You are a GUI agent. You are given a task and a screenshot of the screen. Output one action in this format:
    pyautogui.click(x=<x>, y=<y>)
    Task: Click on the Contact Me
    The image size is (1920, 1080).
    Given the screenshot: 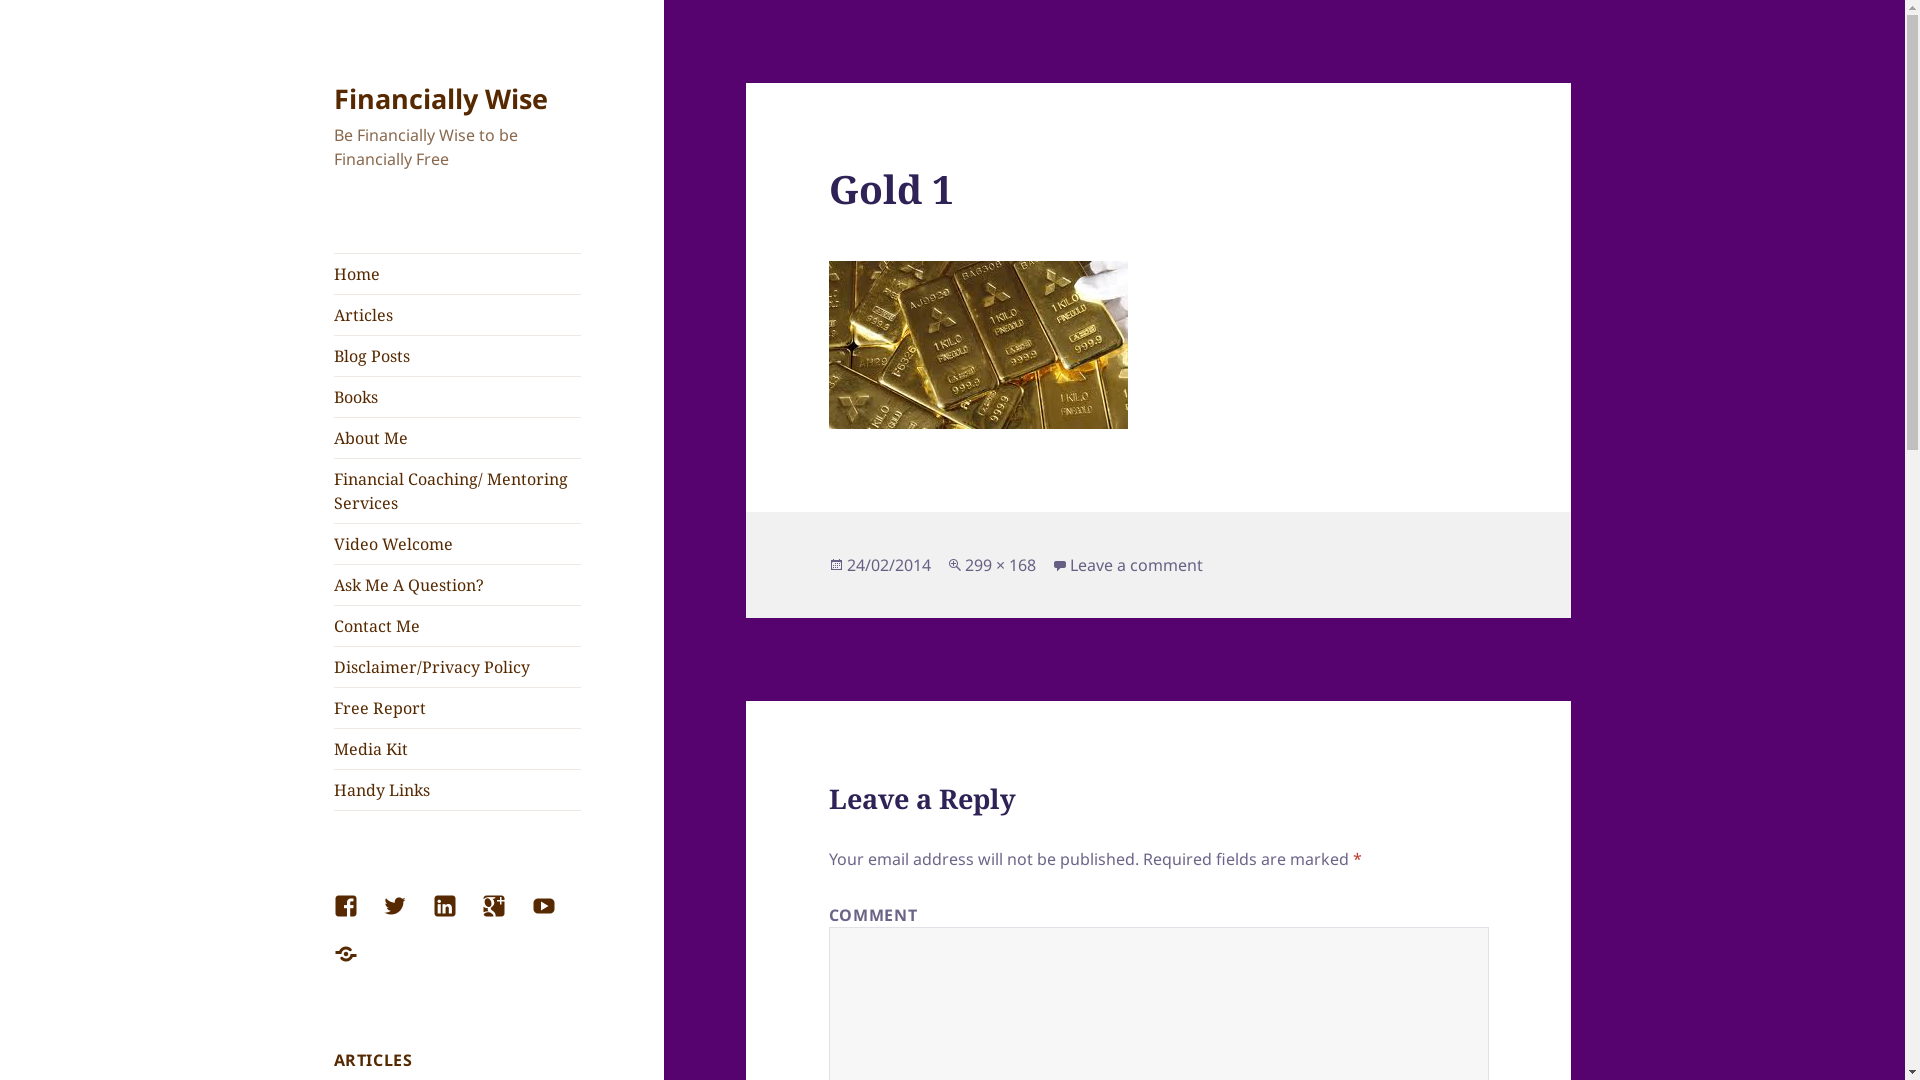 What is the action you would take?
    pyautogui.click(x=458, y=626)
    